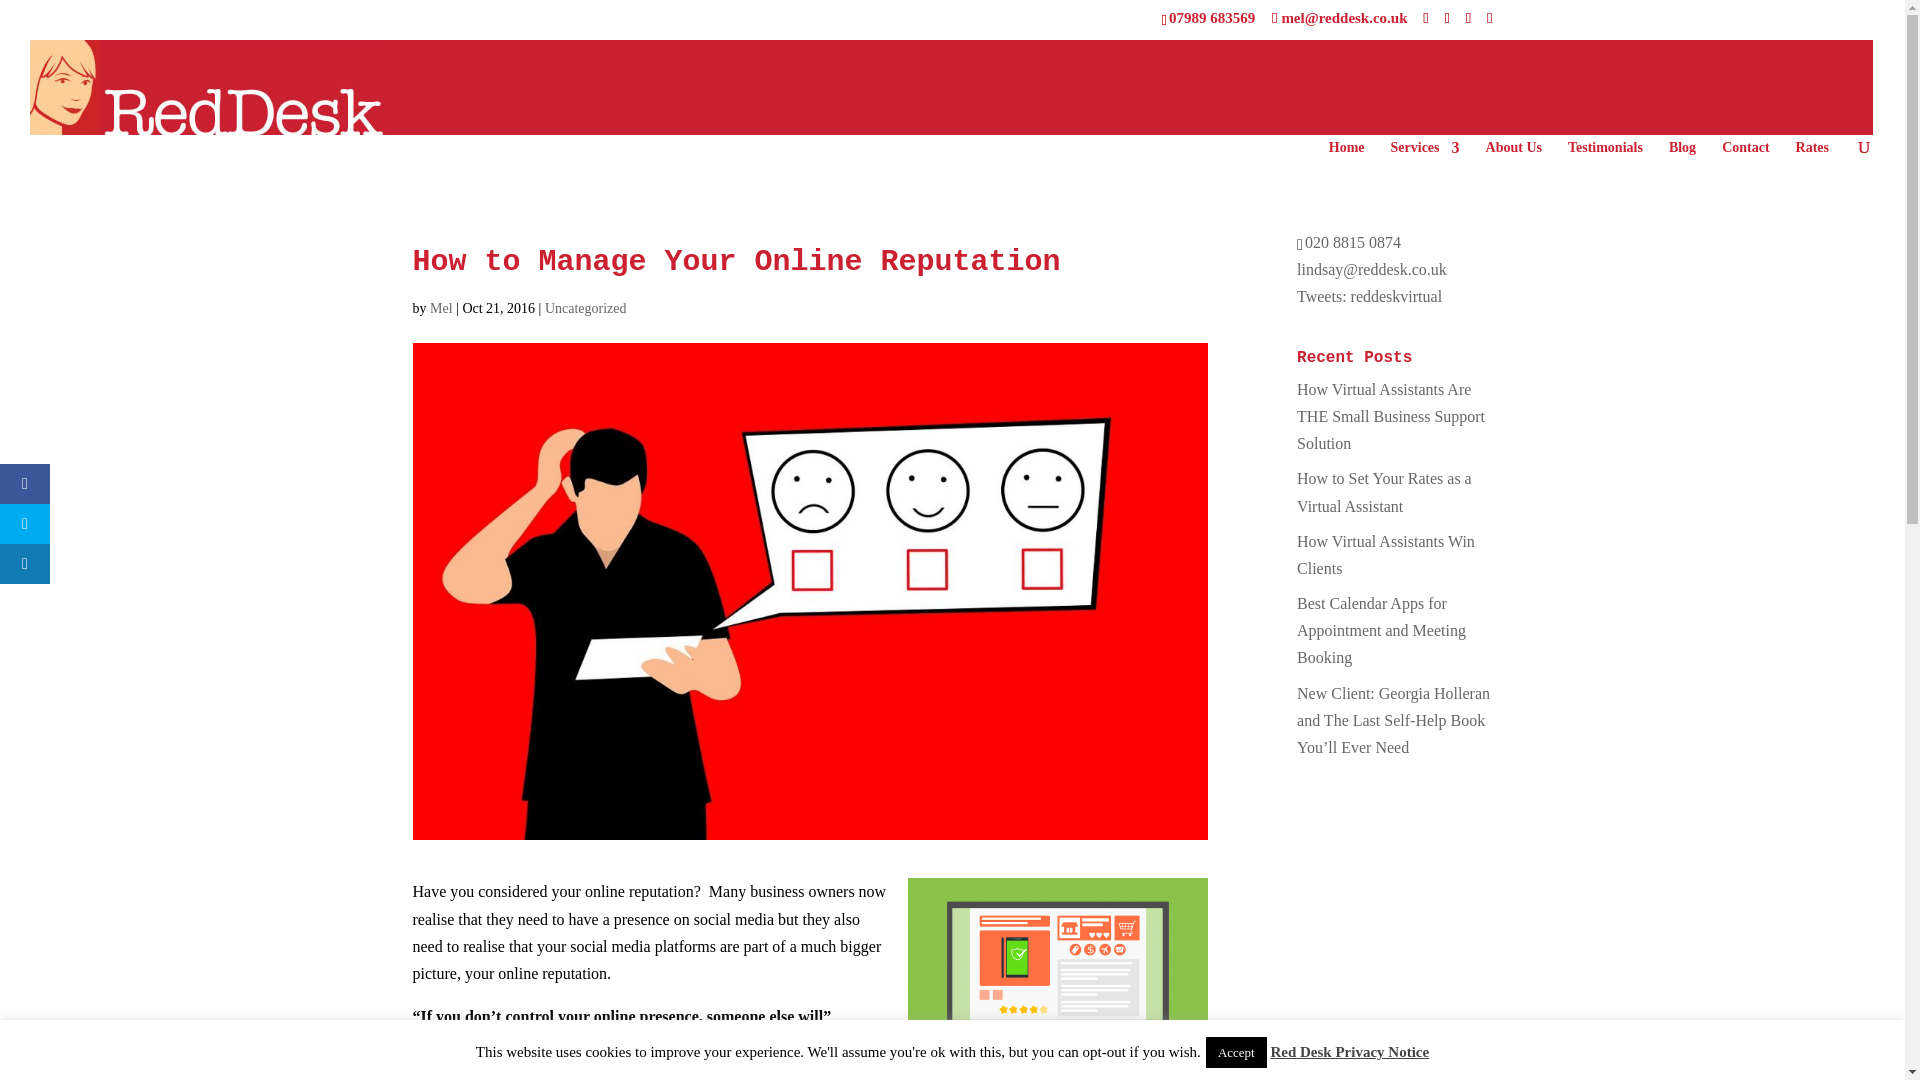  I want to click on Testimonials, so click(1606, 155).